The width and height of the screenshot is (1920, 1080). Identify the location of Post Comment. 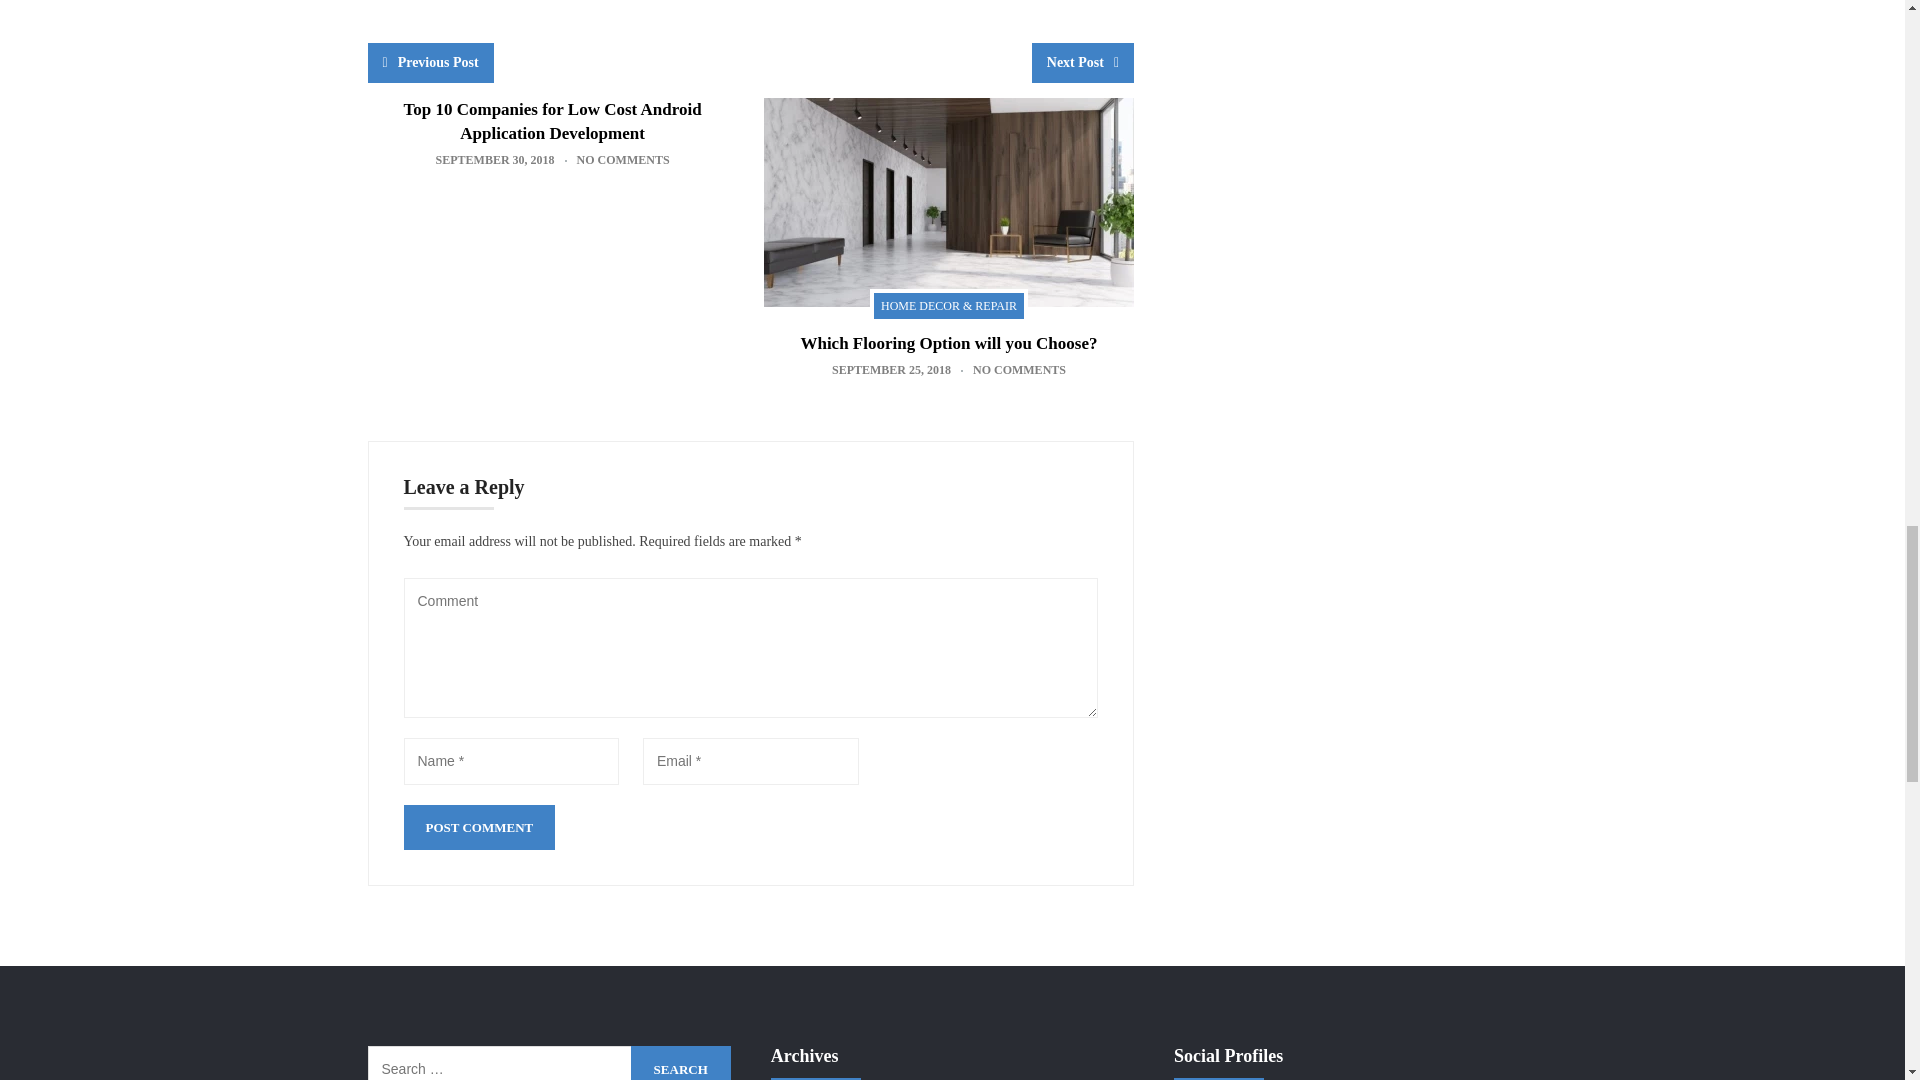
(480, 826).